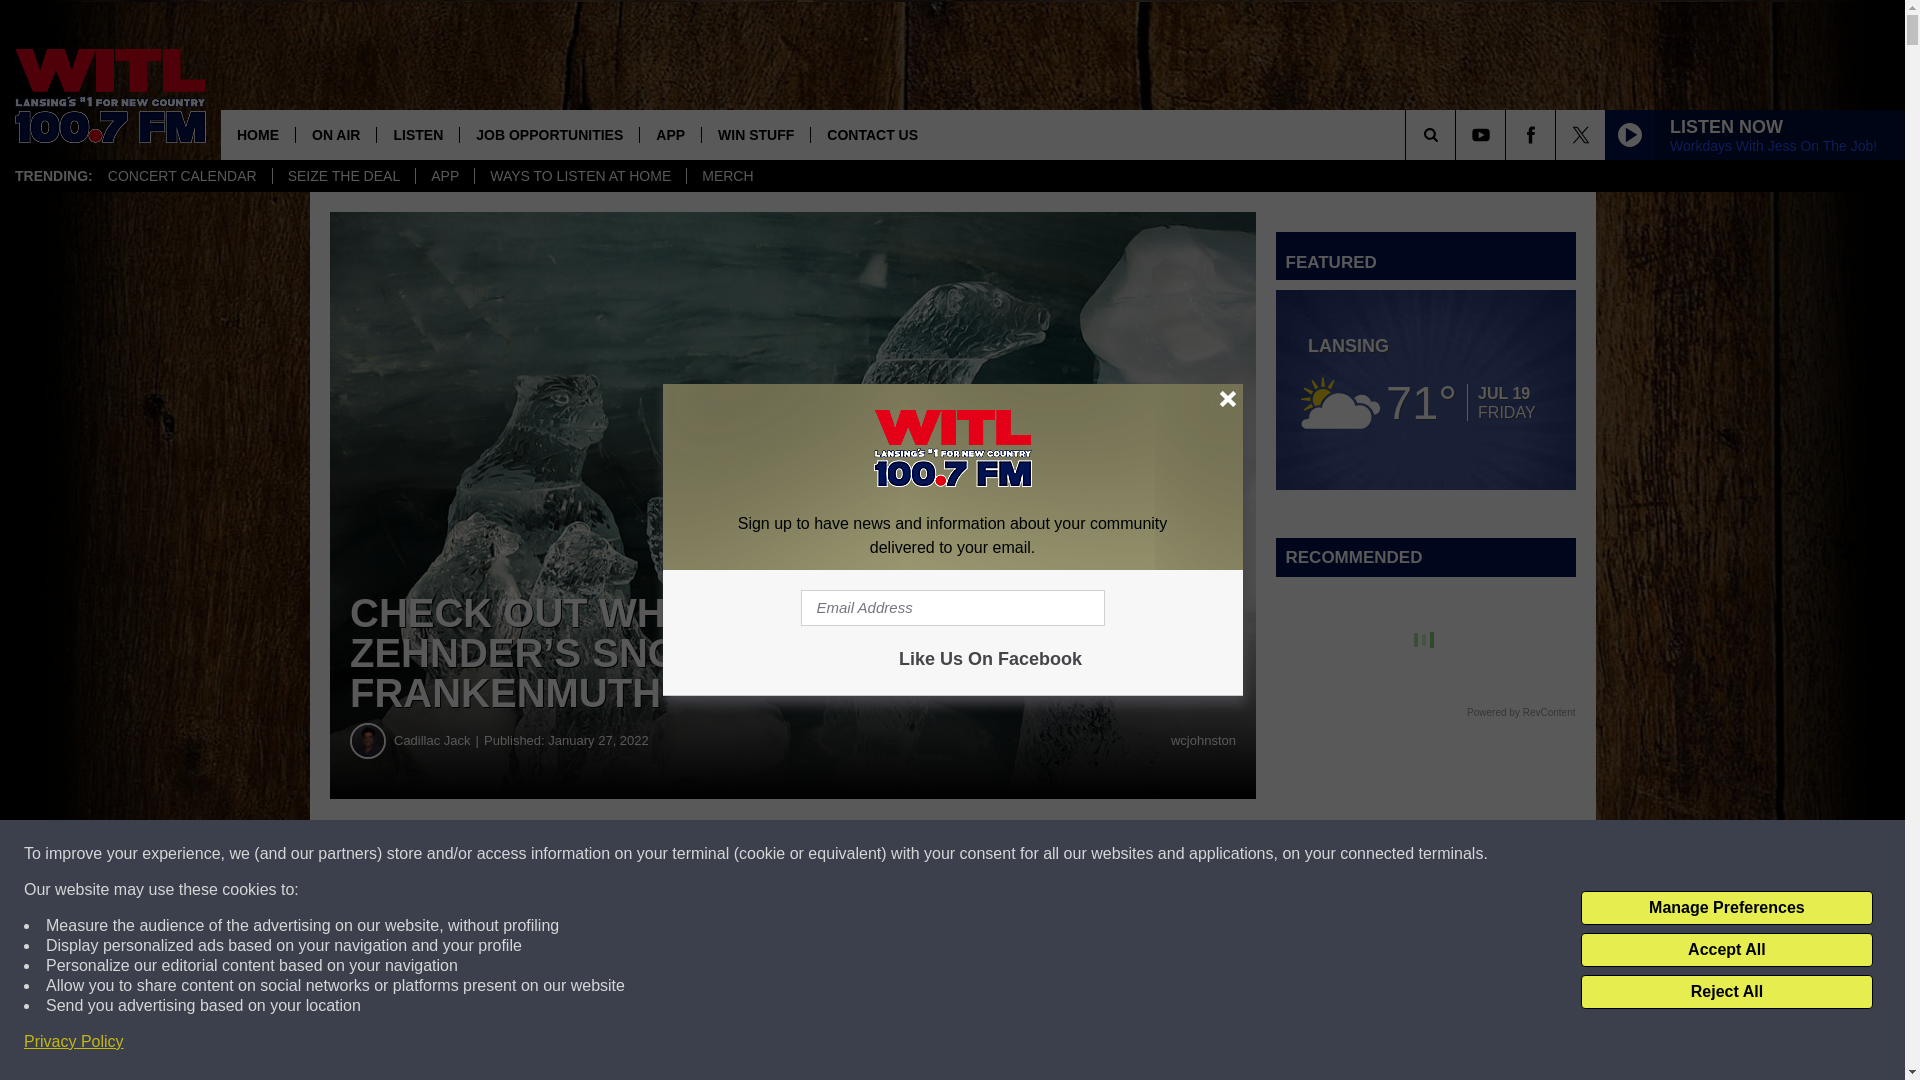  Describe the element at coordinates (580, 176) in the screenshot. I see `WAYS TO LISTEN AT HOME` at that location.